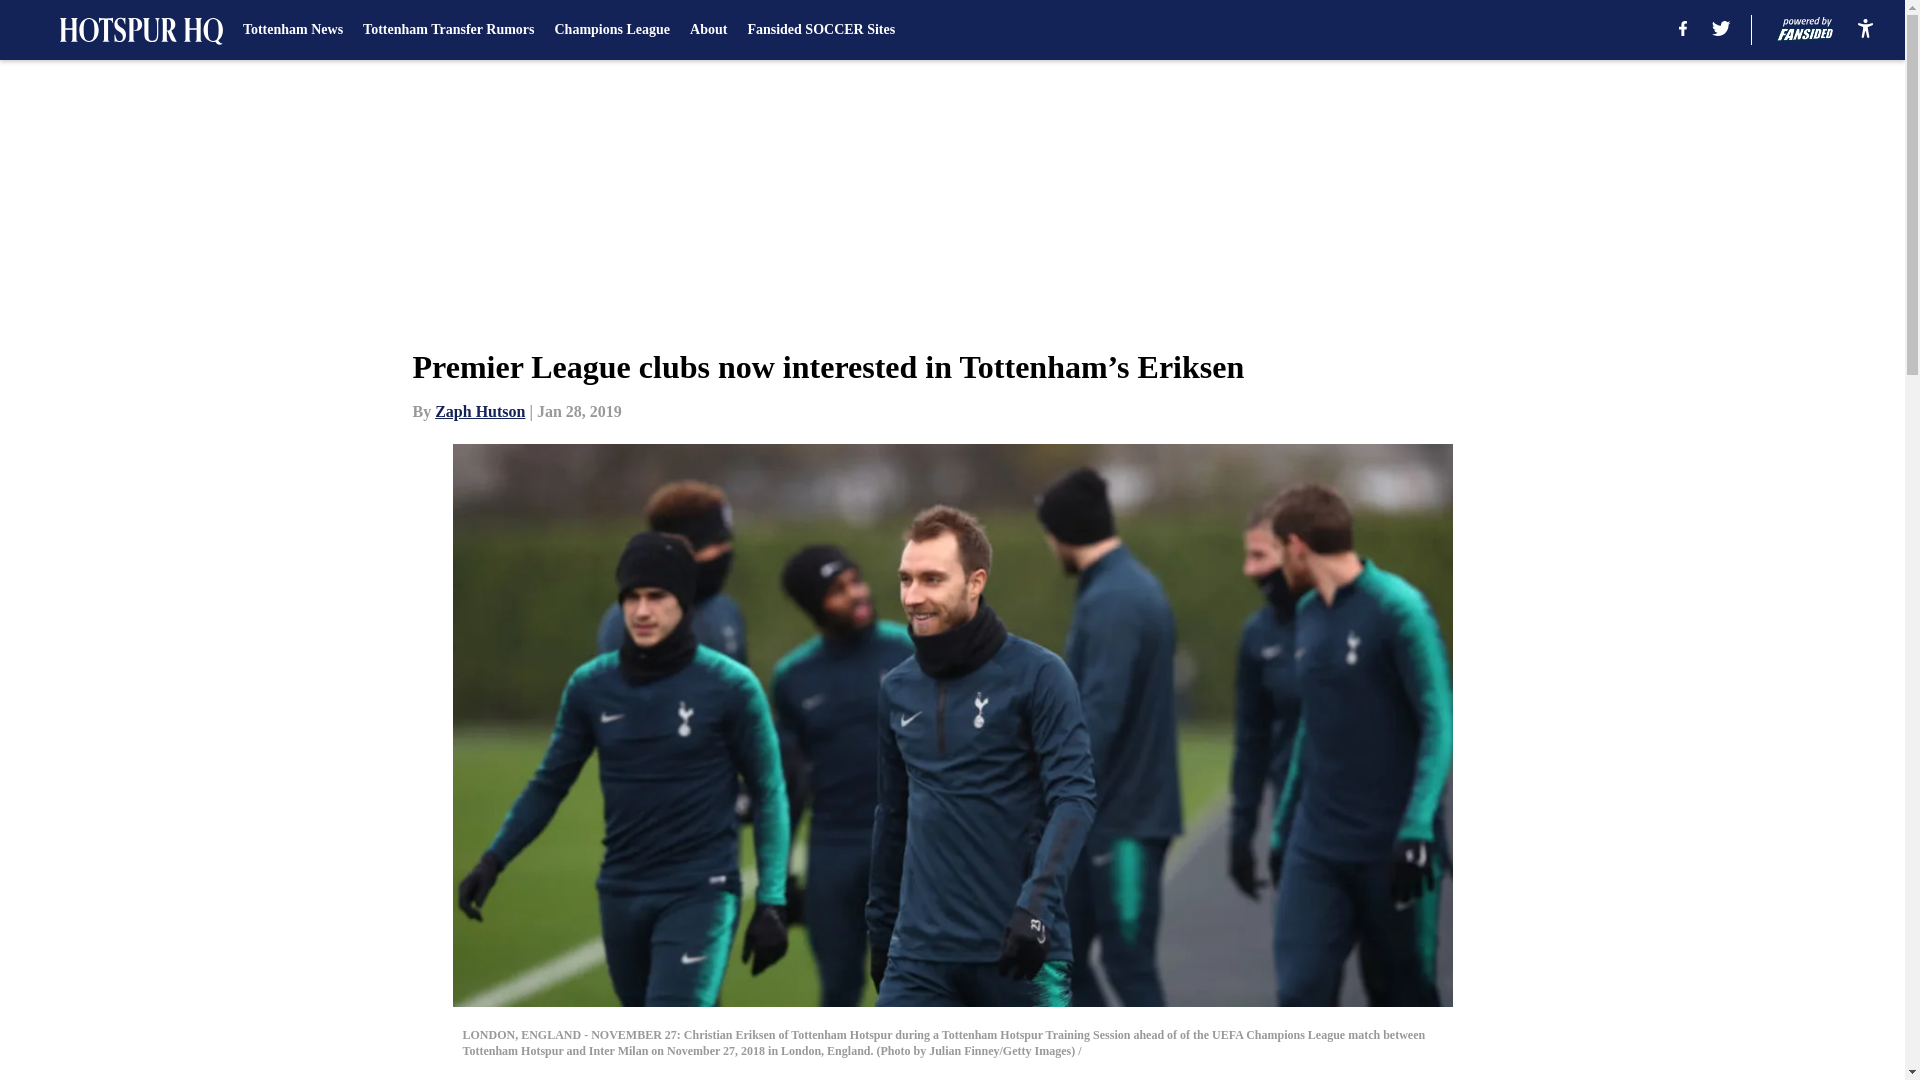 This screenshot has height=1080, width=1920. What do you see at coordinates (612, 30) in the screenshot?
I see `Champions League` at bounding box center [612, 30].